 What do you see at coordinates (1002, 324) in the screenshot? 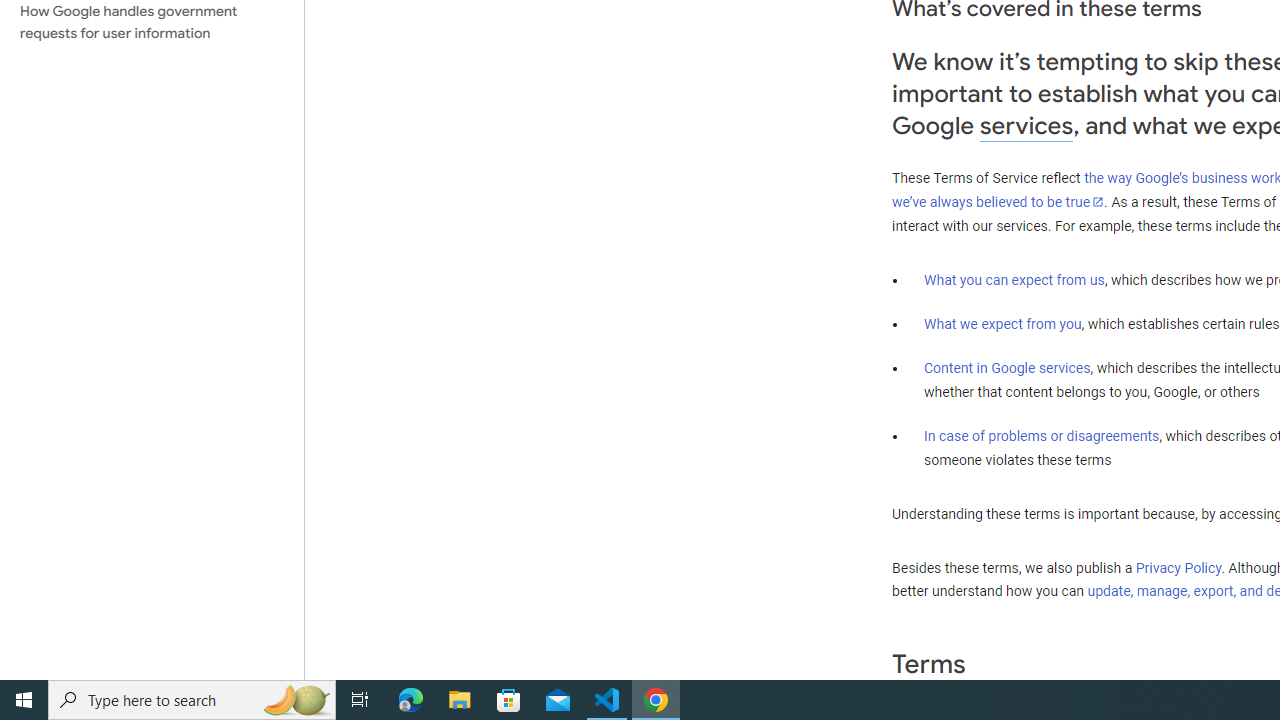
I see `What we expect from you` at bounding box center [1002, 324].